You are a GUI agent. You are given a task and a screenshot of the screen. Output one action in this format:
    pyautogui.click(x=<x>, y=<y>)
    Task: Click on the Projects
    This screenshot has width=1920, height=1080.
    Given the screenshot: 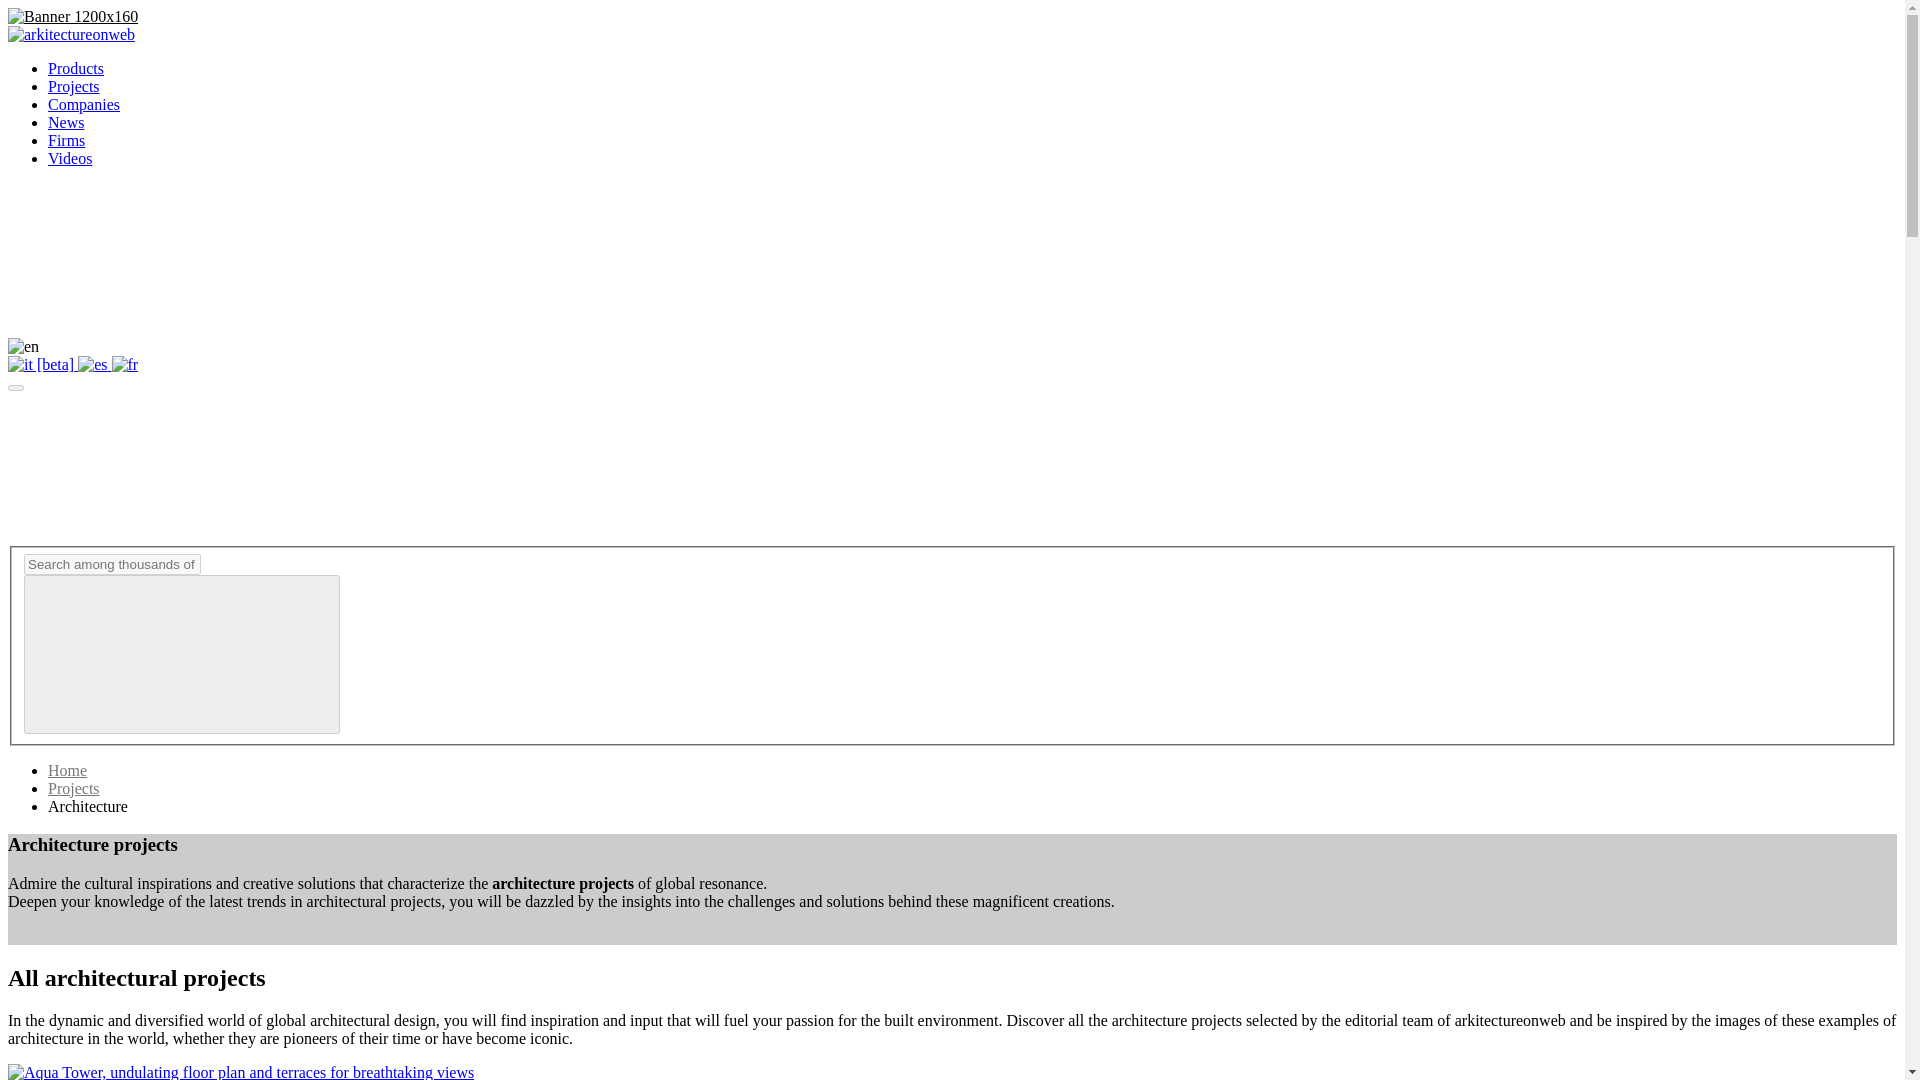 What is the action you would take?
    pyautogui.click(x=74, y=788)
    